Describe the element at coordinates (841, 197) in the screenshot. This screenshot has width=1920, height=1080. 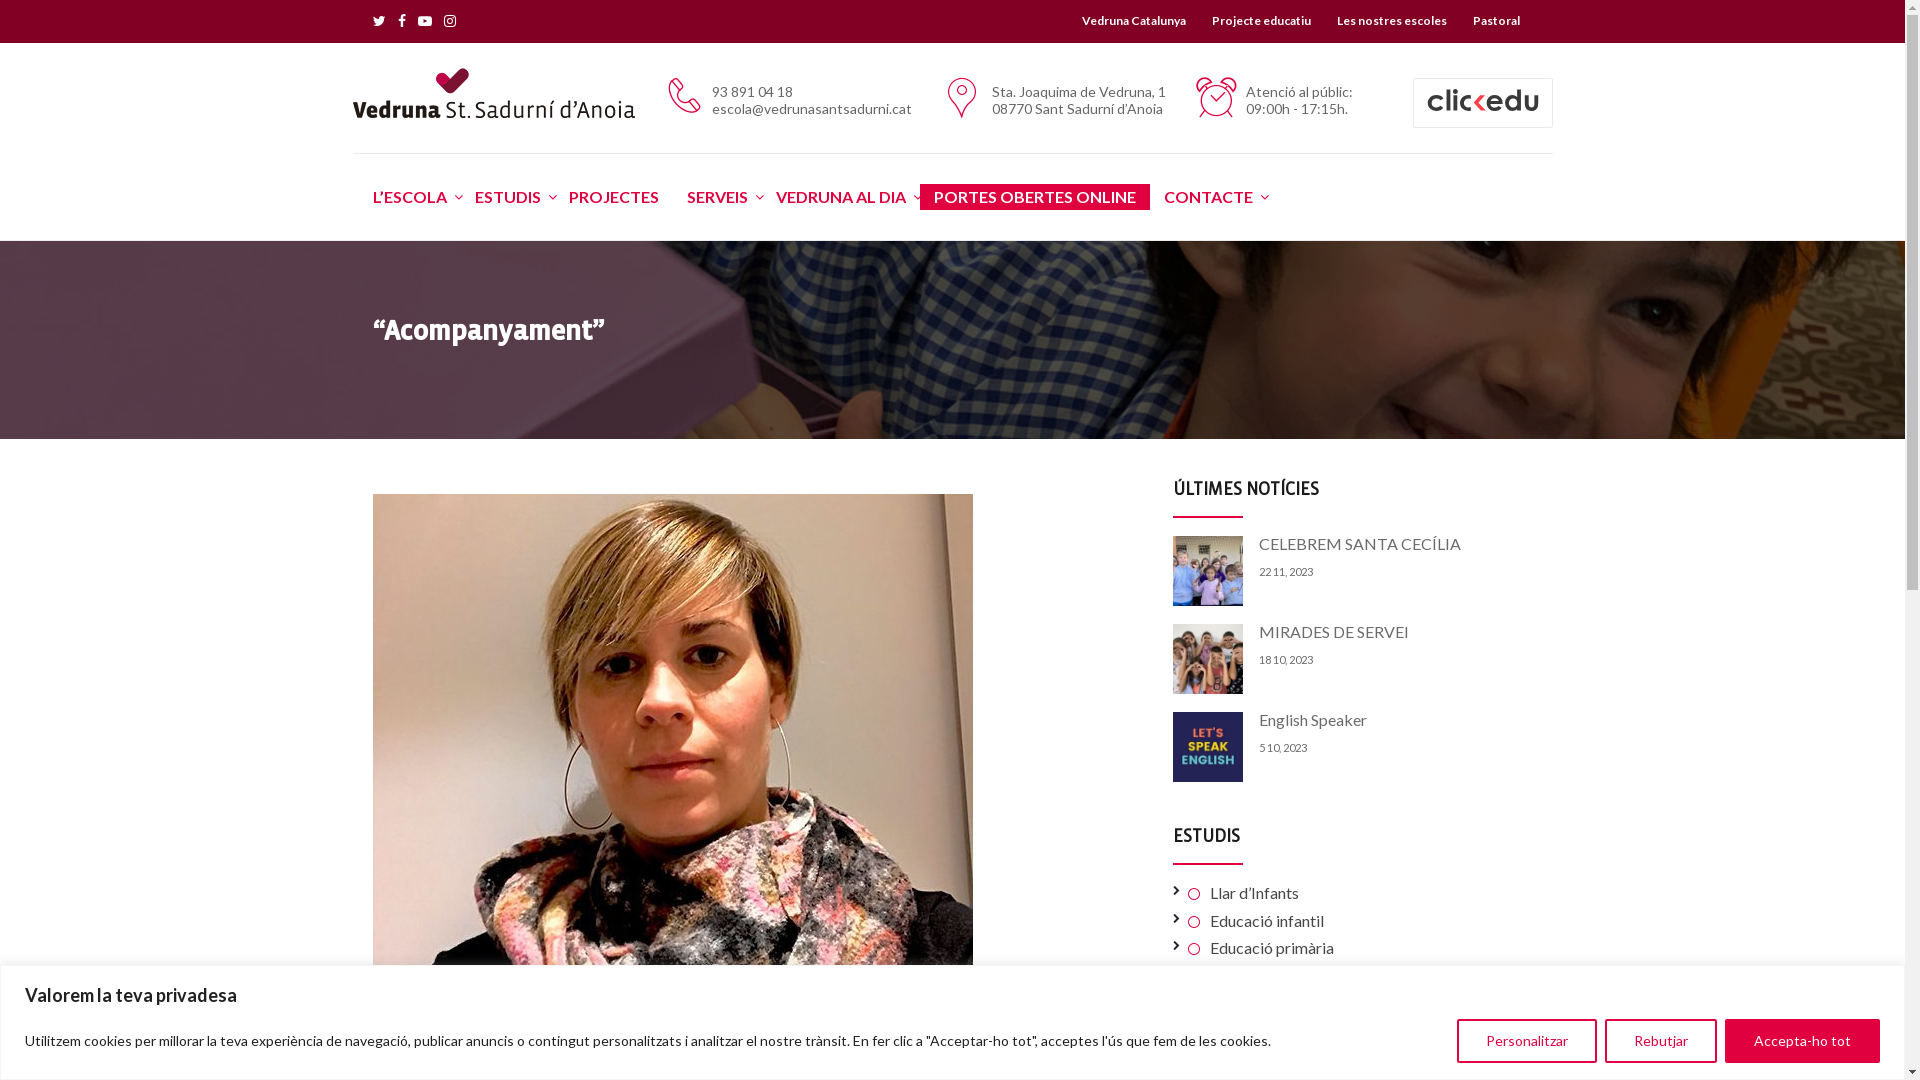
I see `VEDRUNA AL DIA` at that location.